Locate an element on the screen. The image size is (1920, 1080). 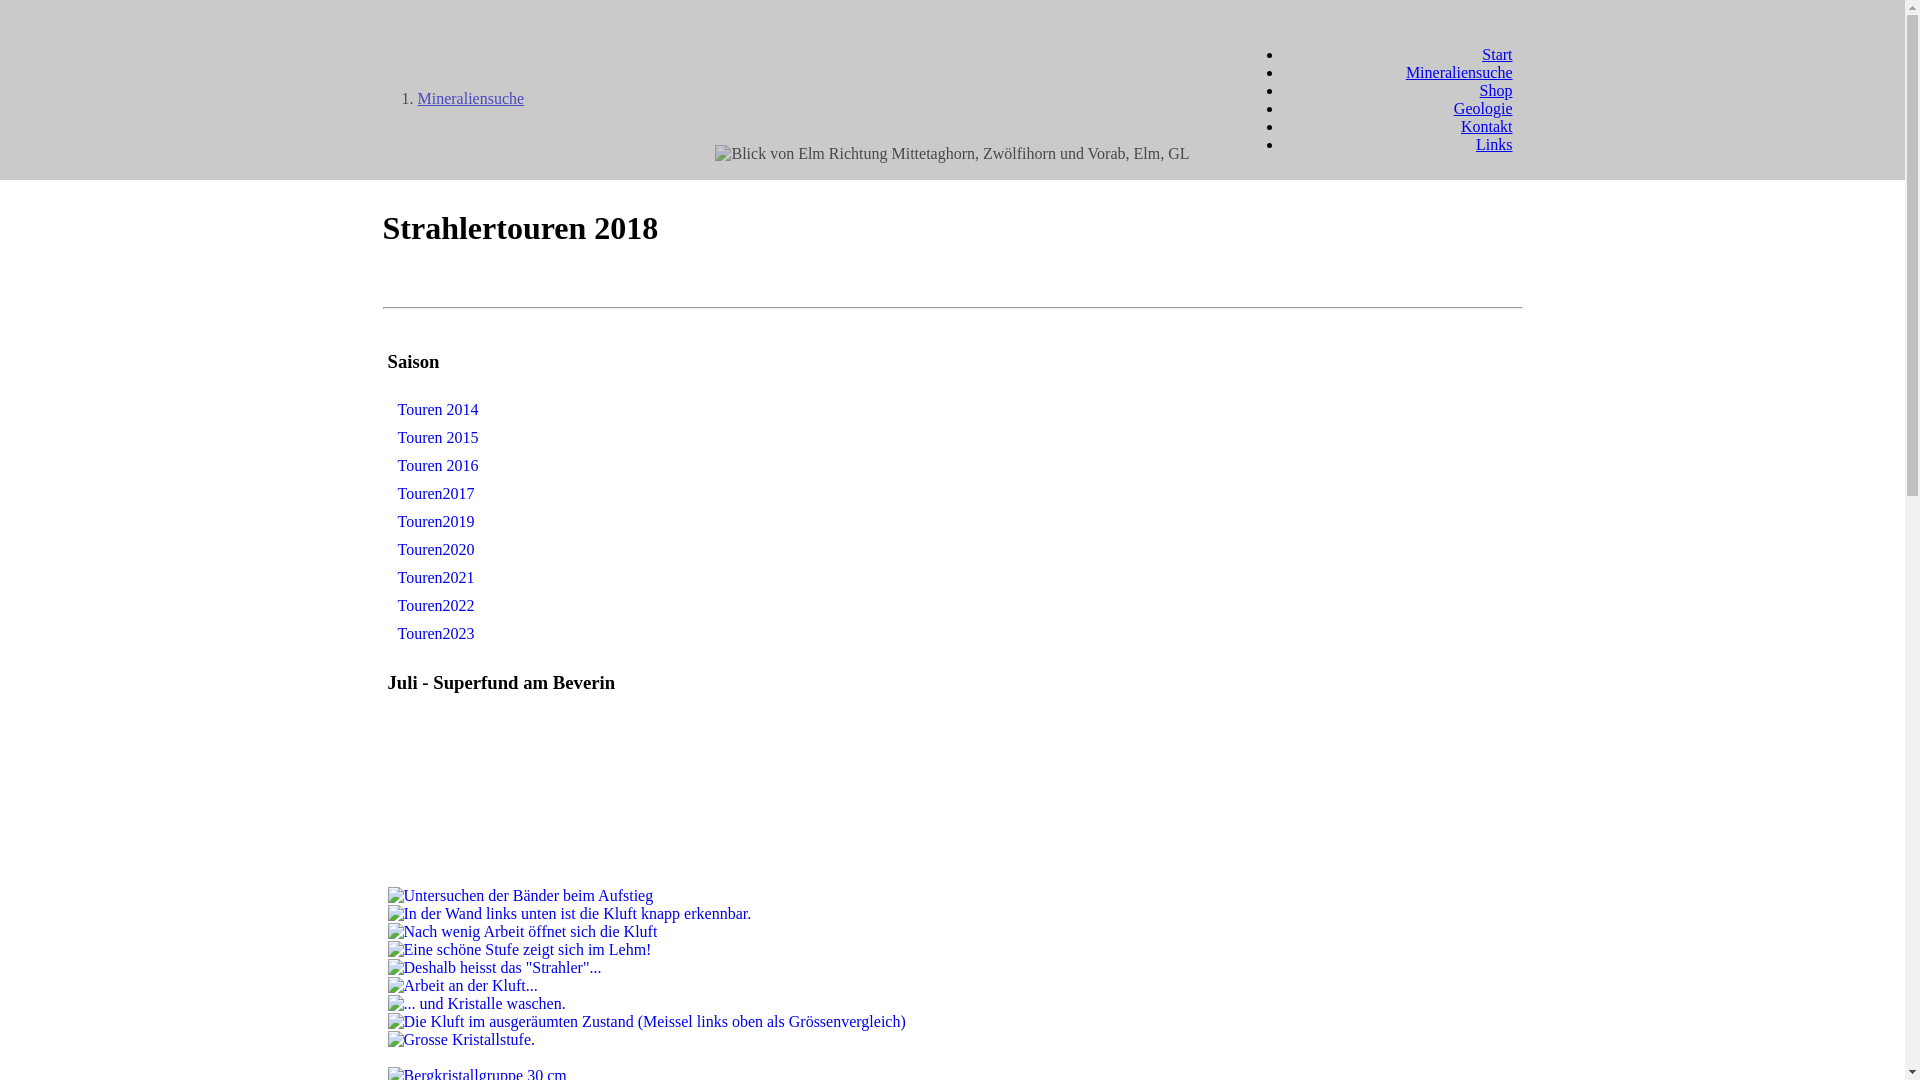
Touren2023 is located at coordinates (436, 634).